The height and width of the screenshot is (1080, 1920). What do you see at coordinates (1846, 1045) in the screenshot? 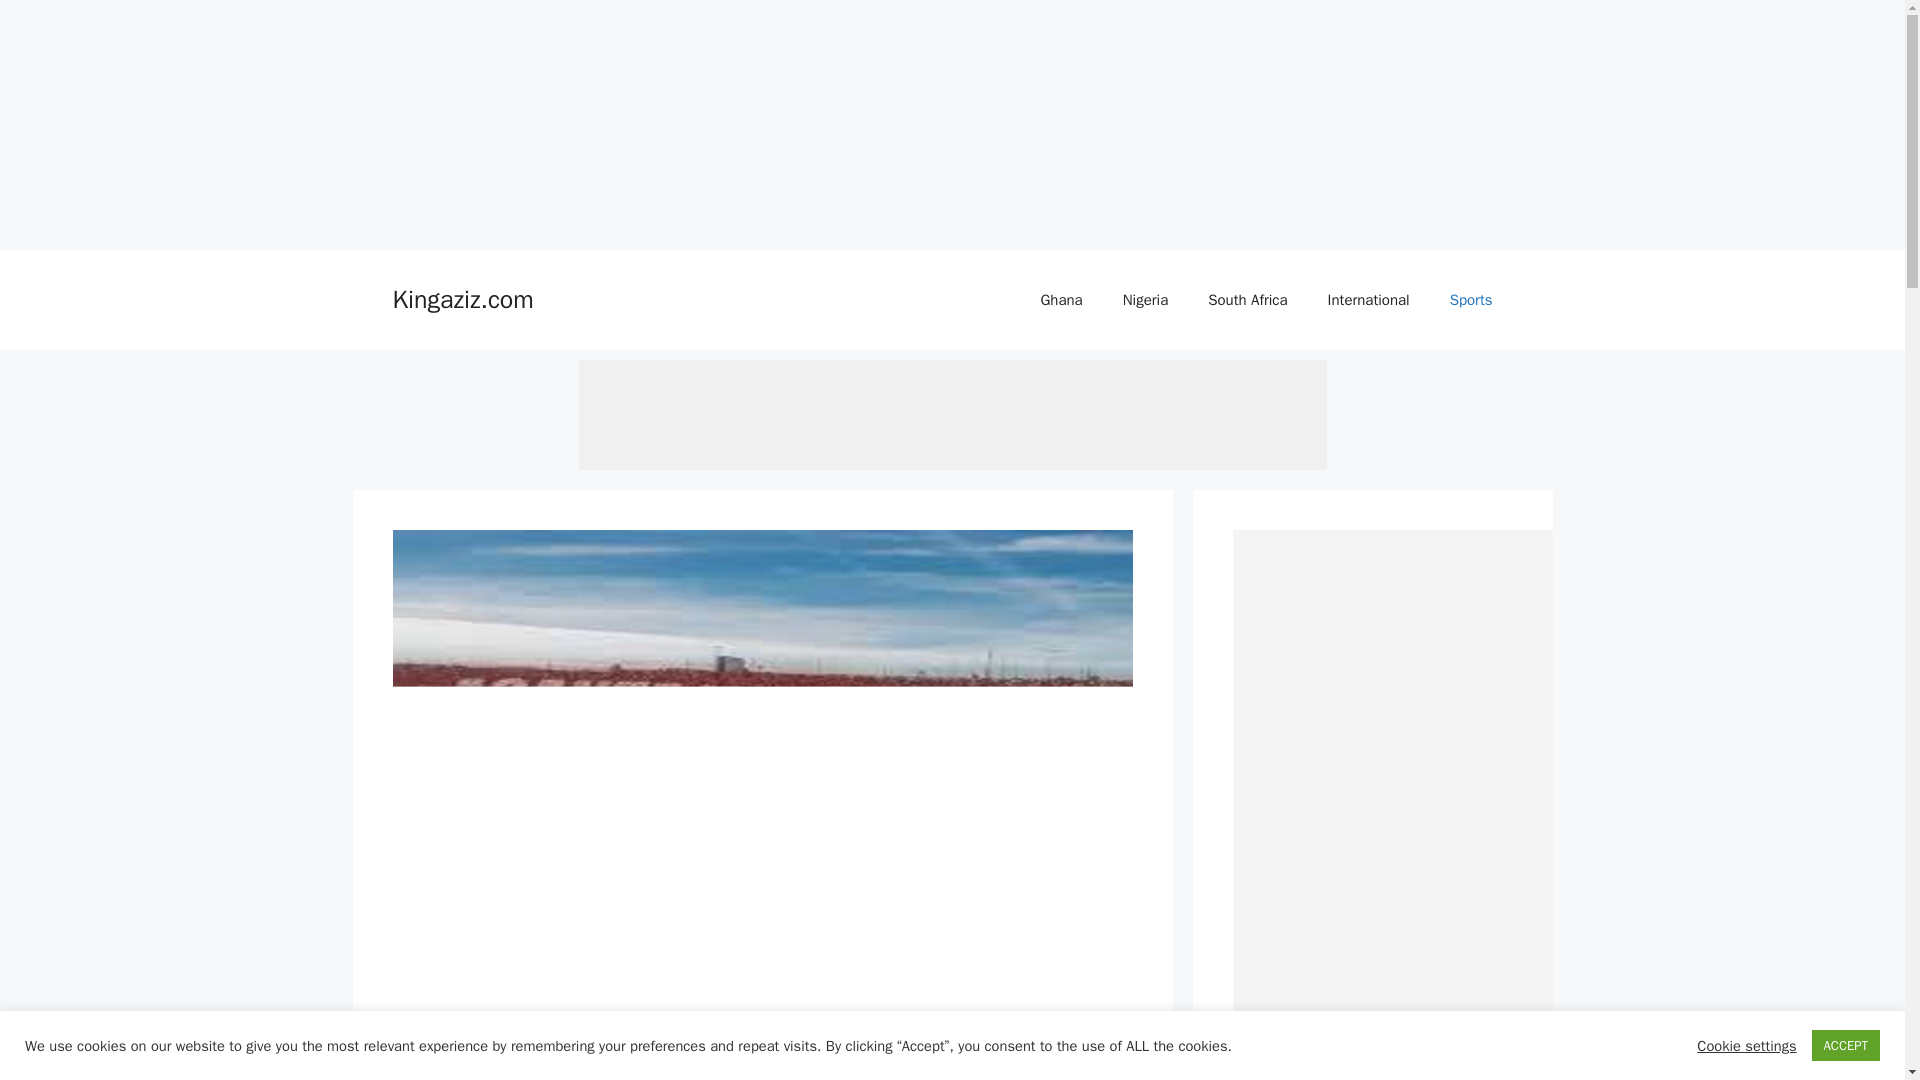
I see `ACCEPT` at bounding box center [1846, 1045].